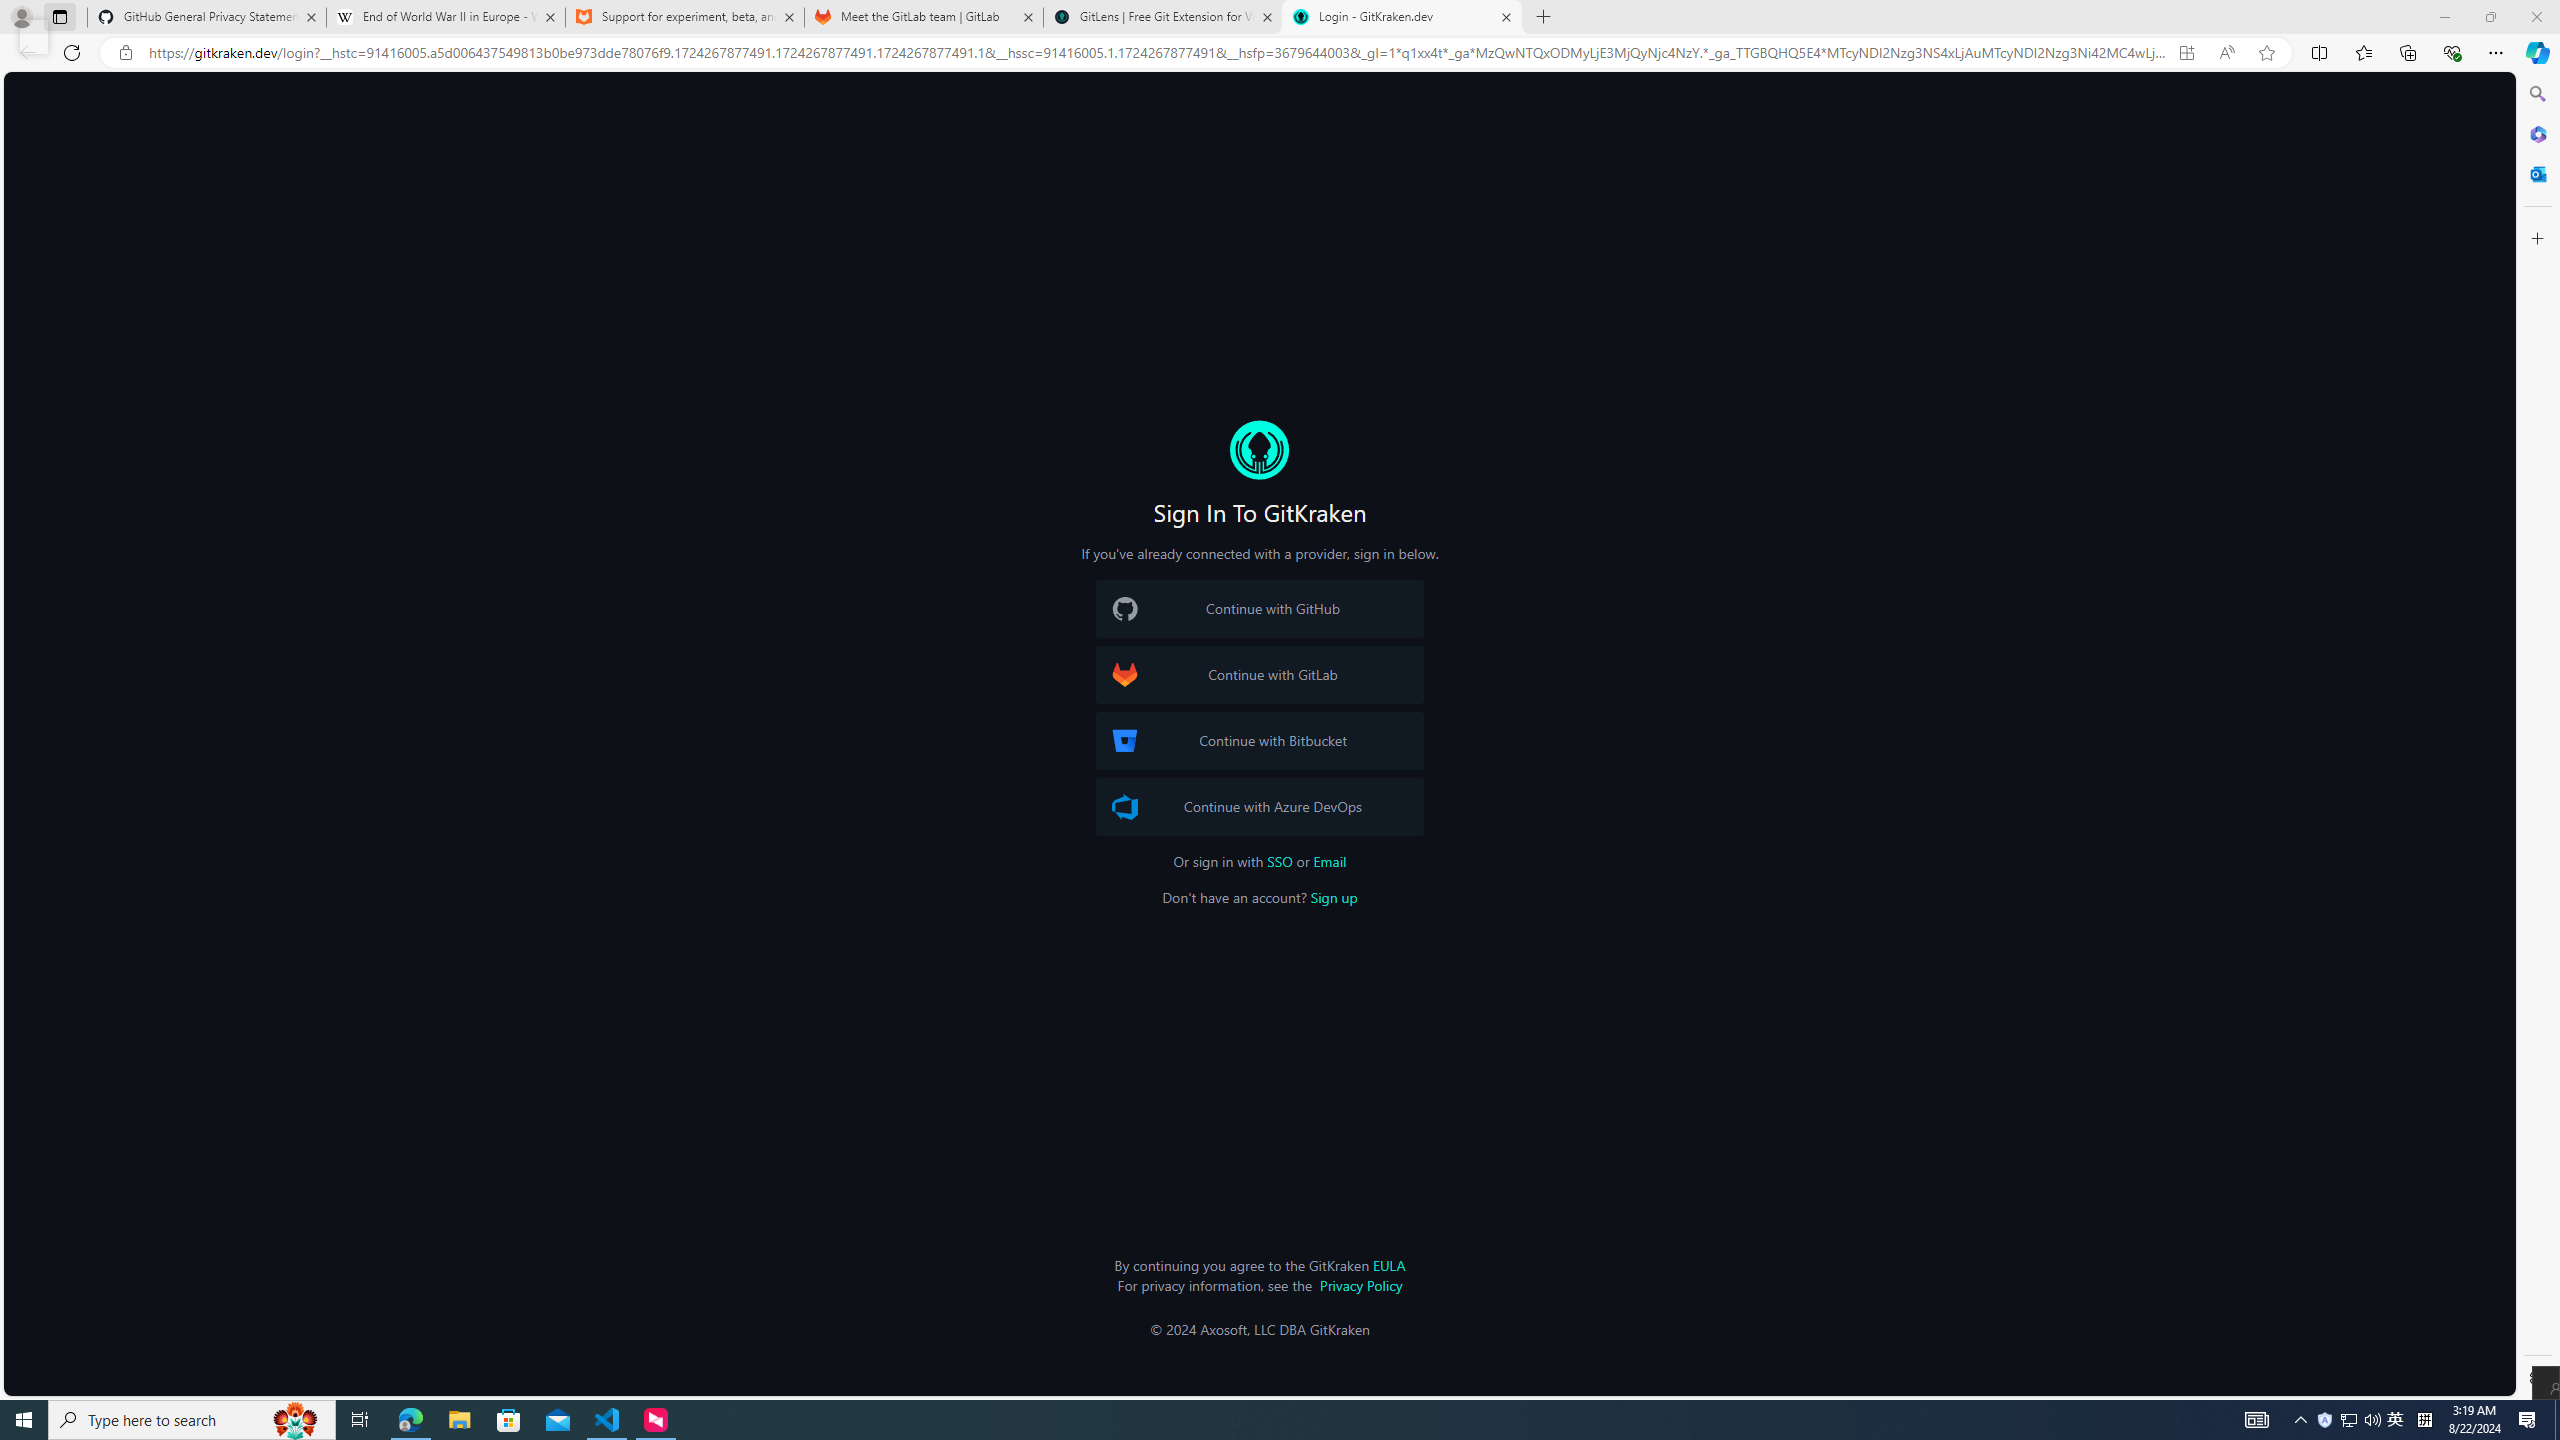  Describe the element at coordinates (1388, 1264) in the screenshot. I see `EULA` at that location.